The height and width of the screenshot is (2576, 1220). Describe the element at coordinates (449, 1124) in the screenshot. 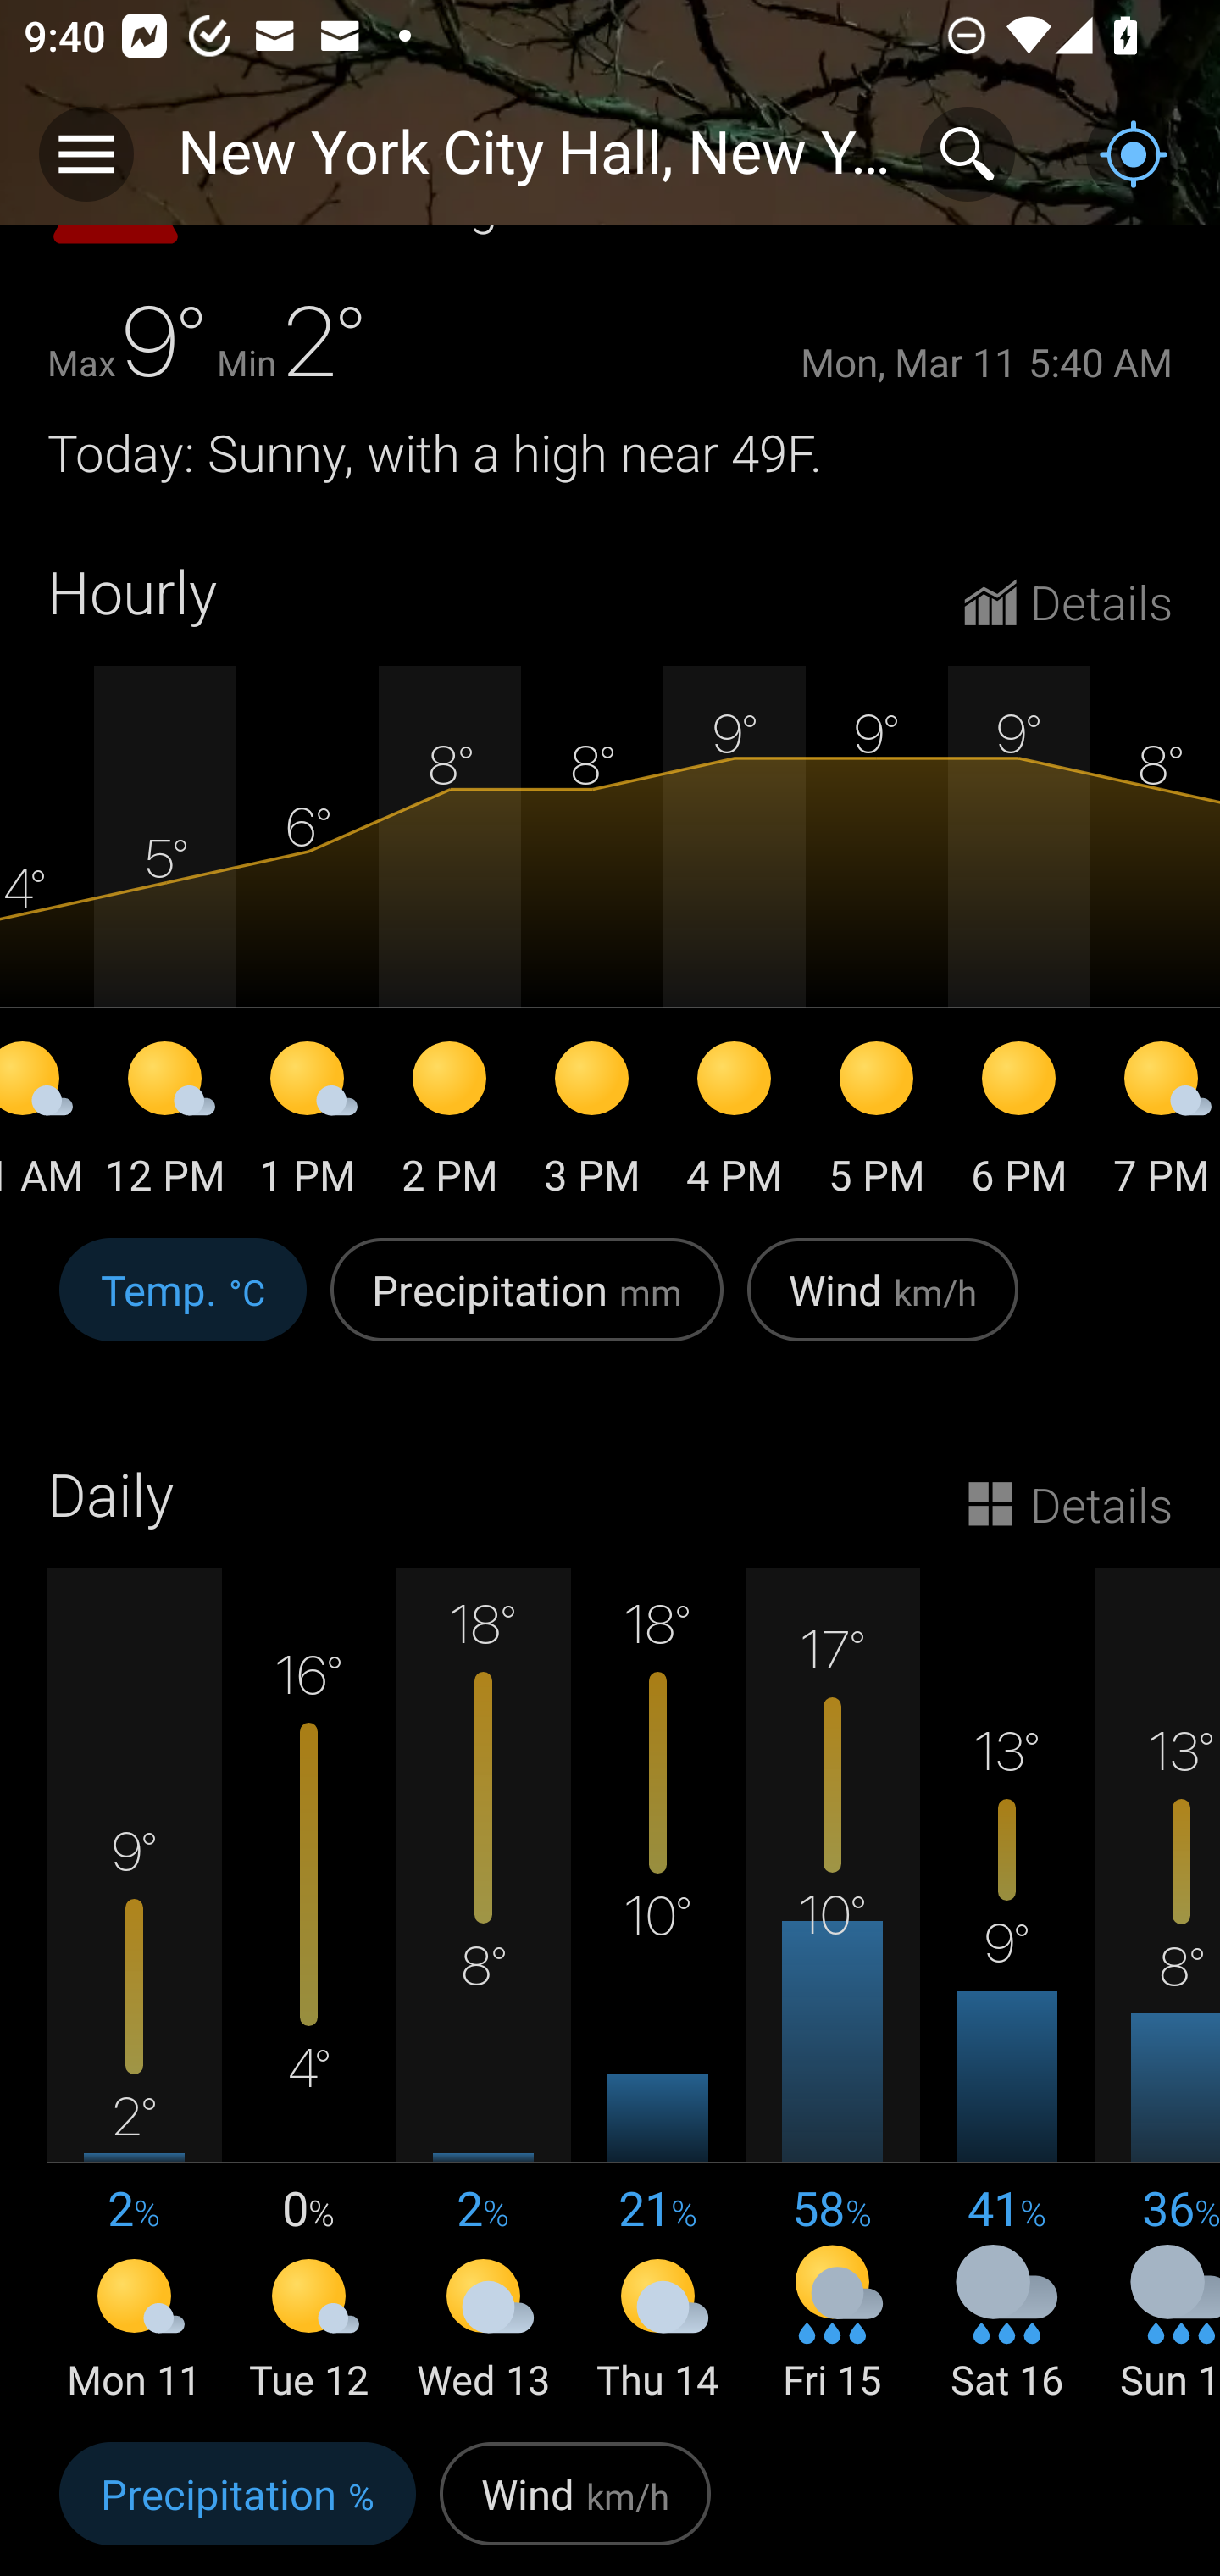

I see `2 PM` at that location.